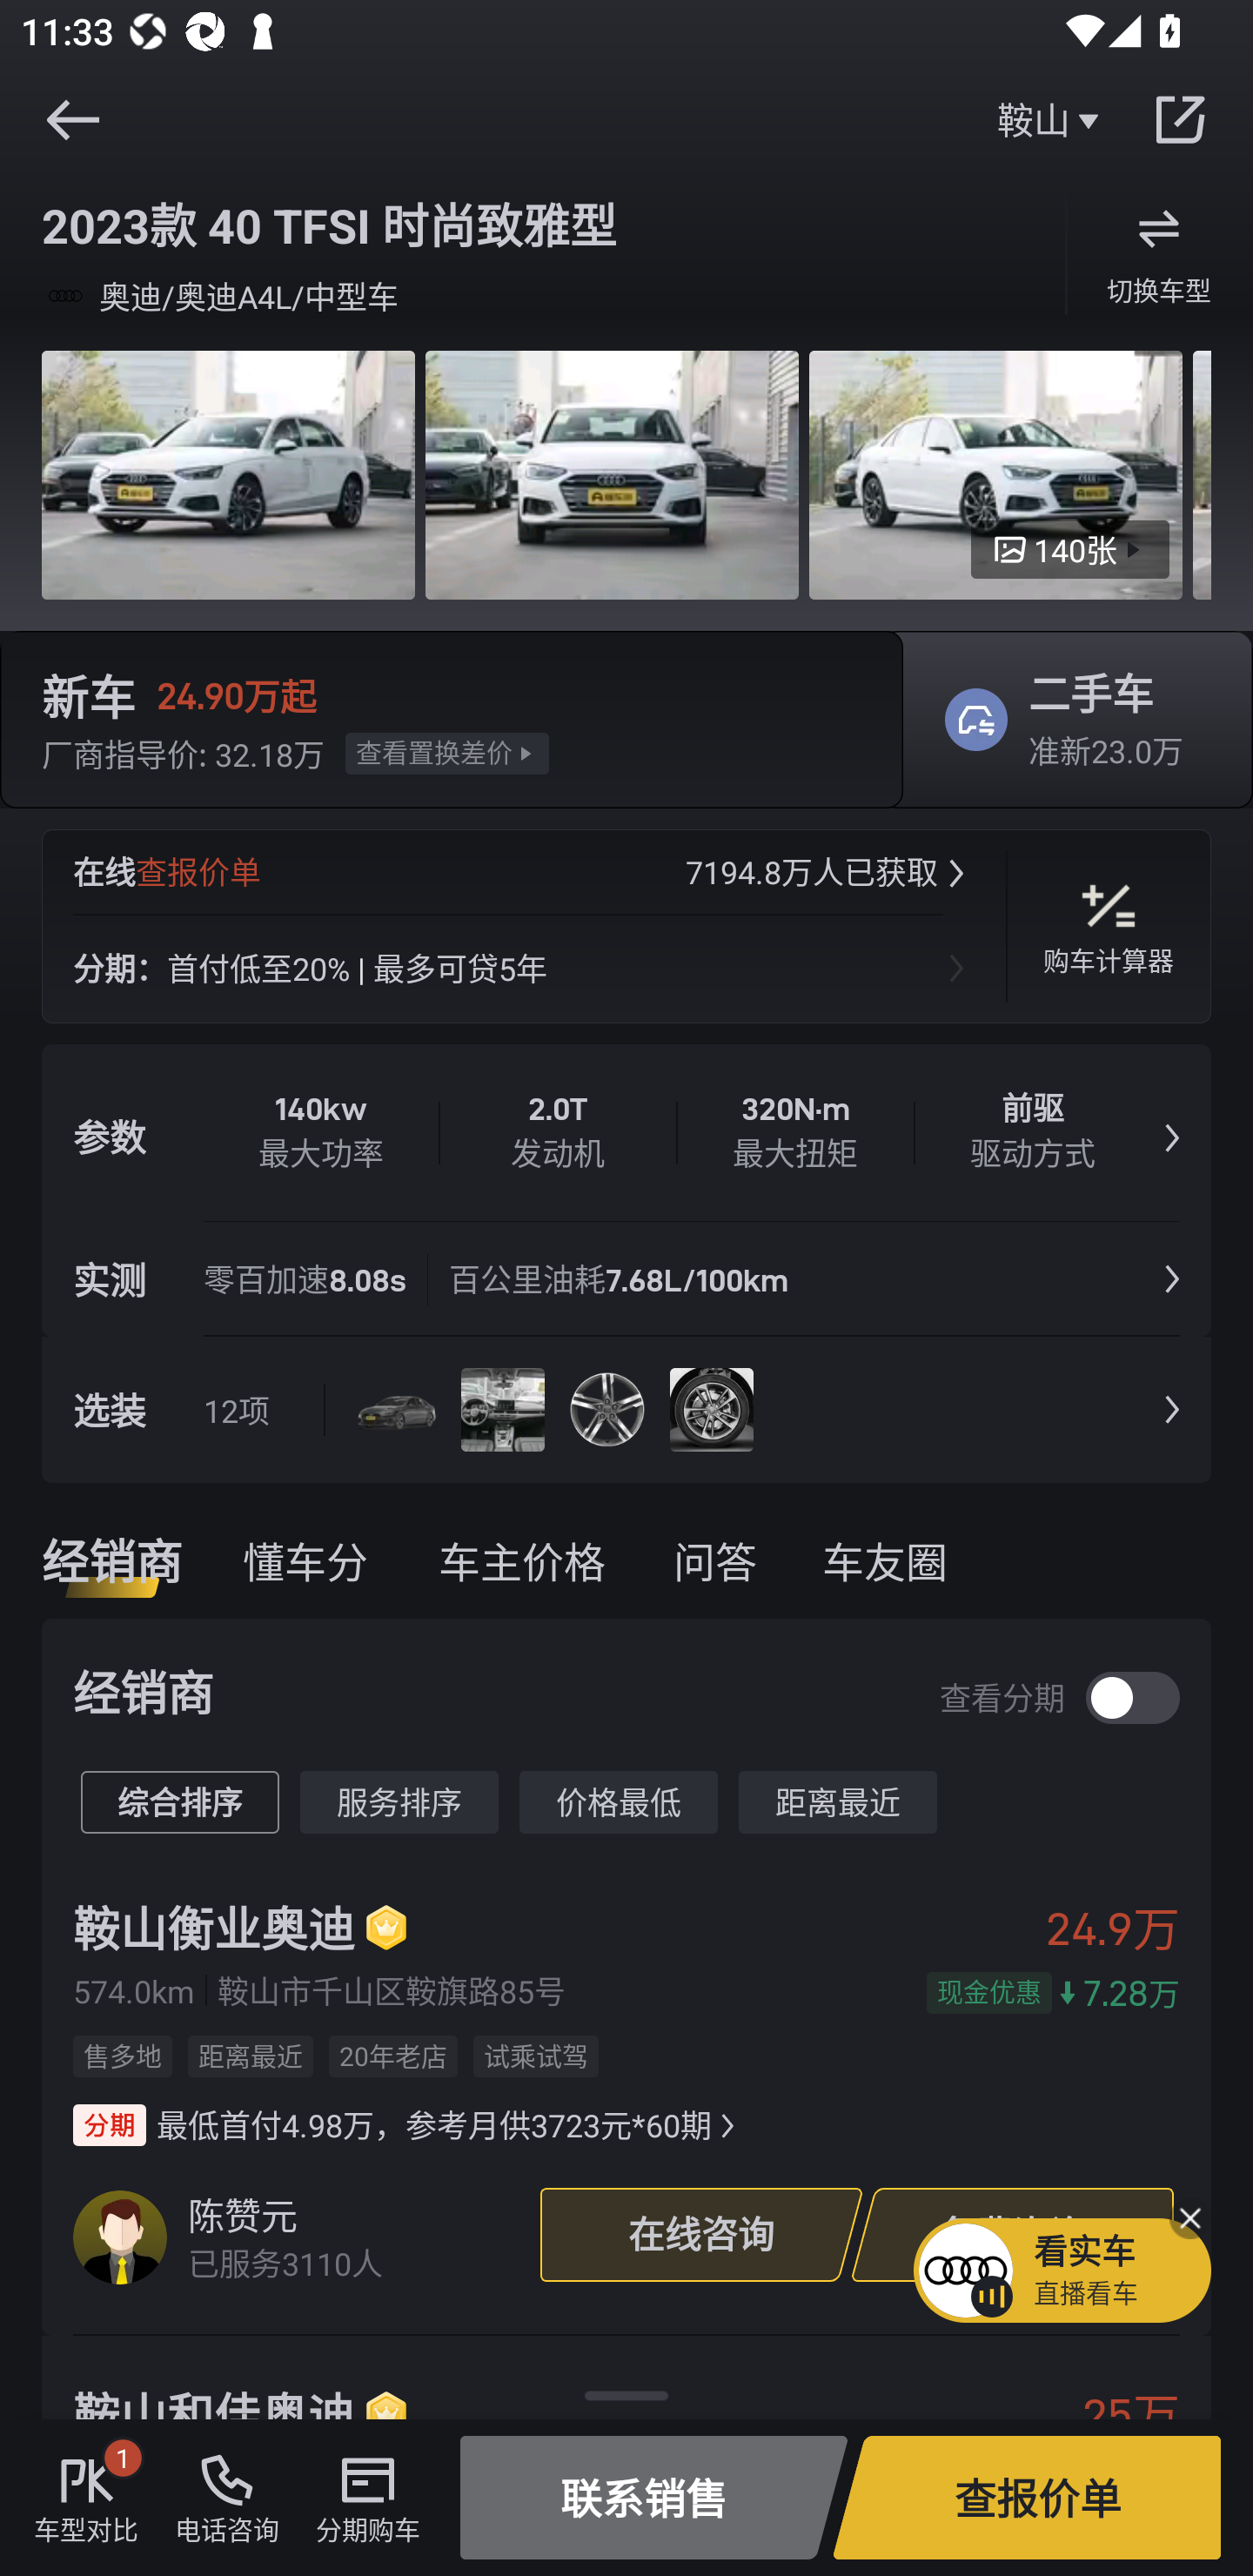 The image size is (1253, 2576). What do you see at coordinates (399, 1803) in the screenshot?
I see `服务排序` at bounding box center [399, 1803].